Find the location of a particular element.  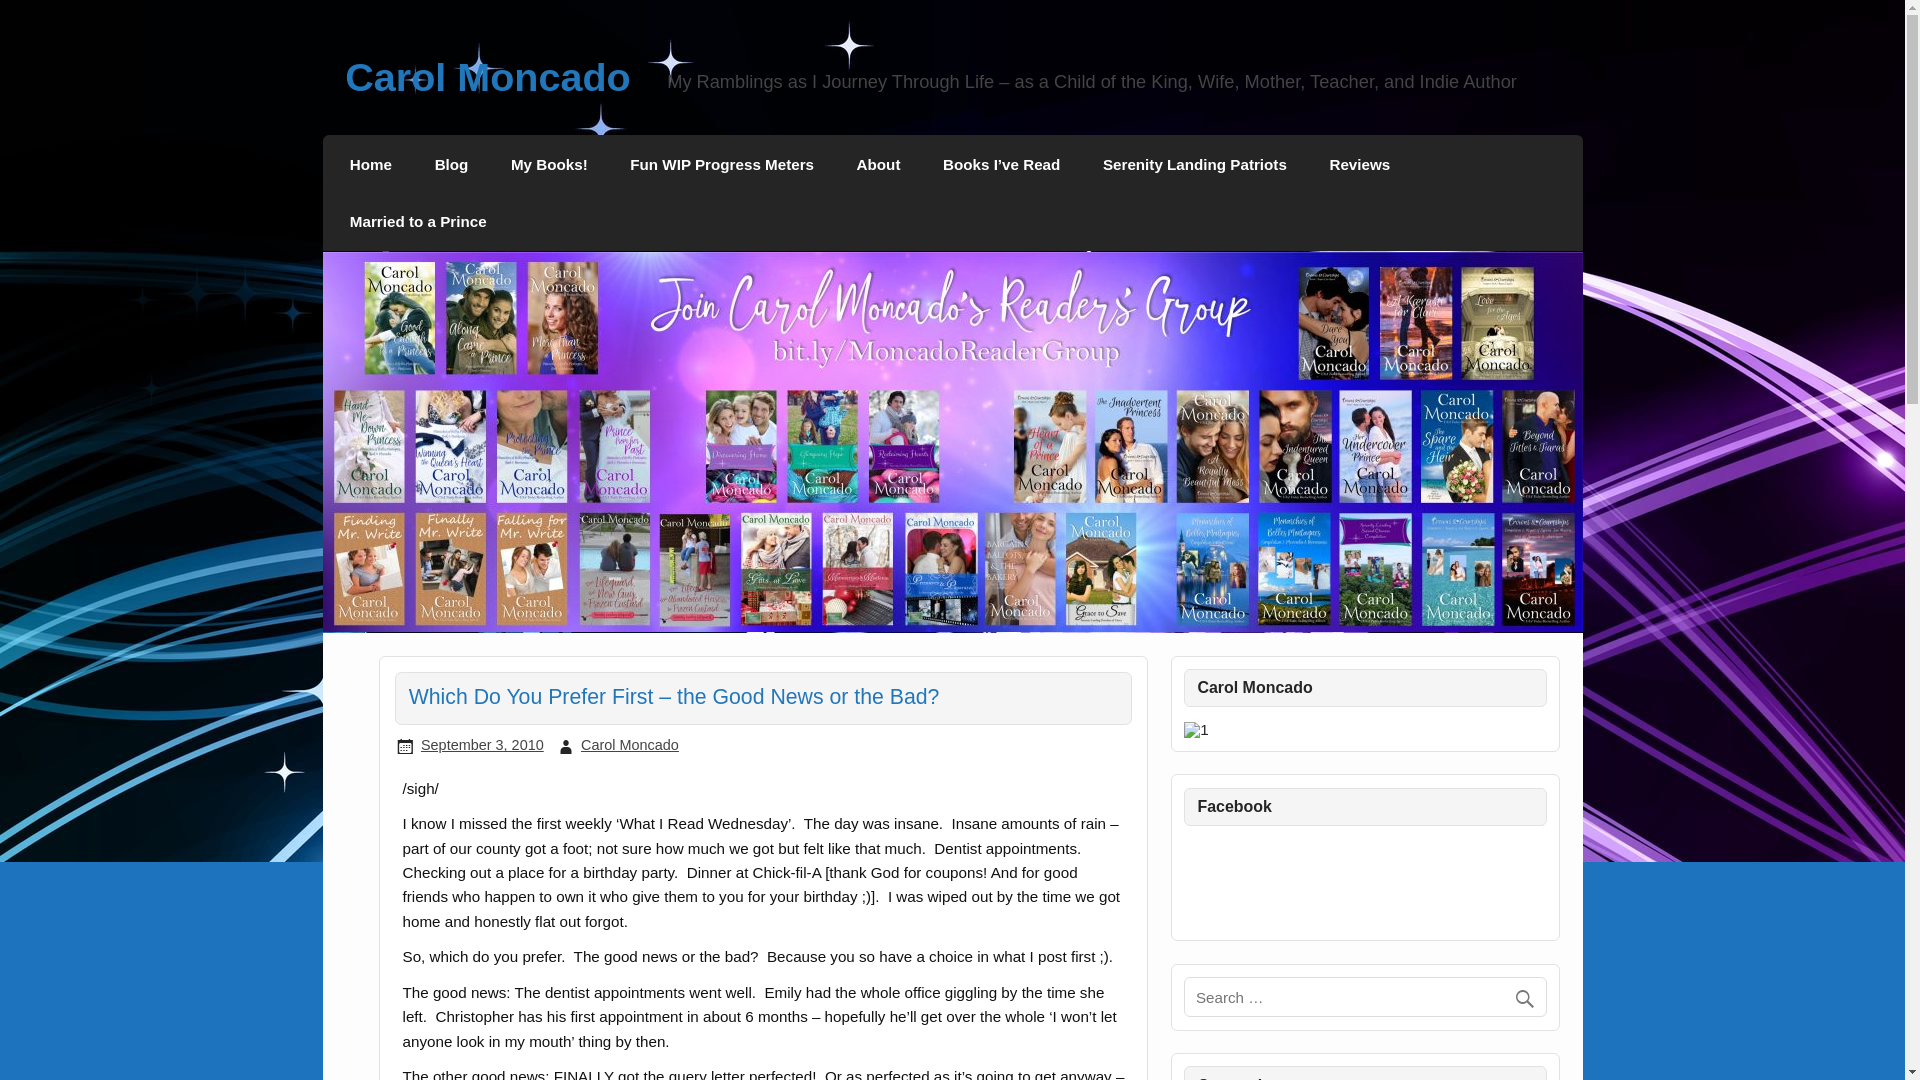

Blog is located at coordinates (450, 164).